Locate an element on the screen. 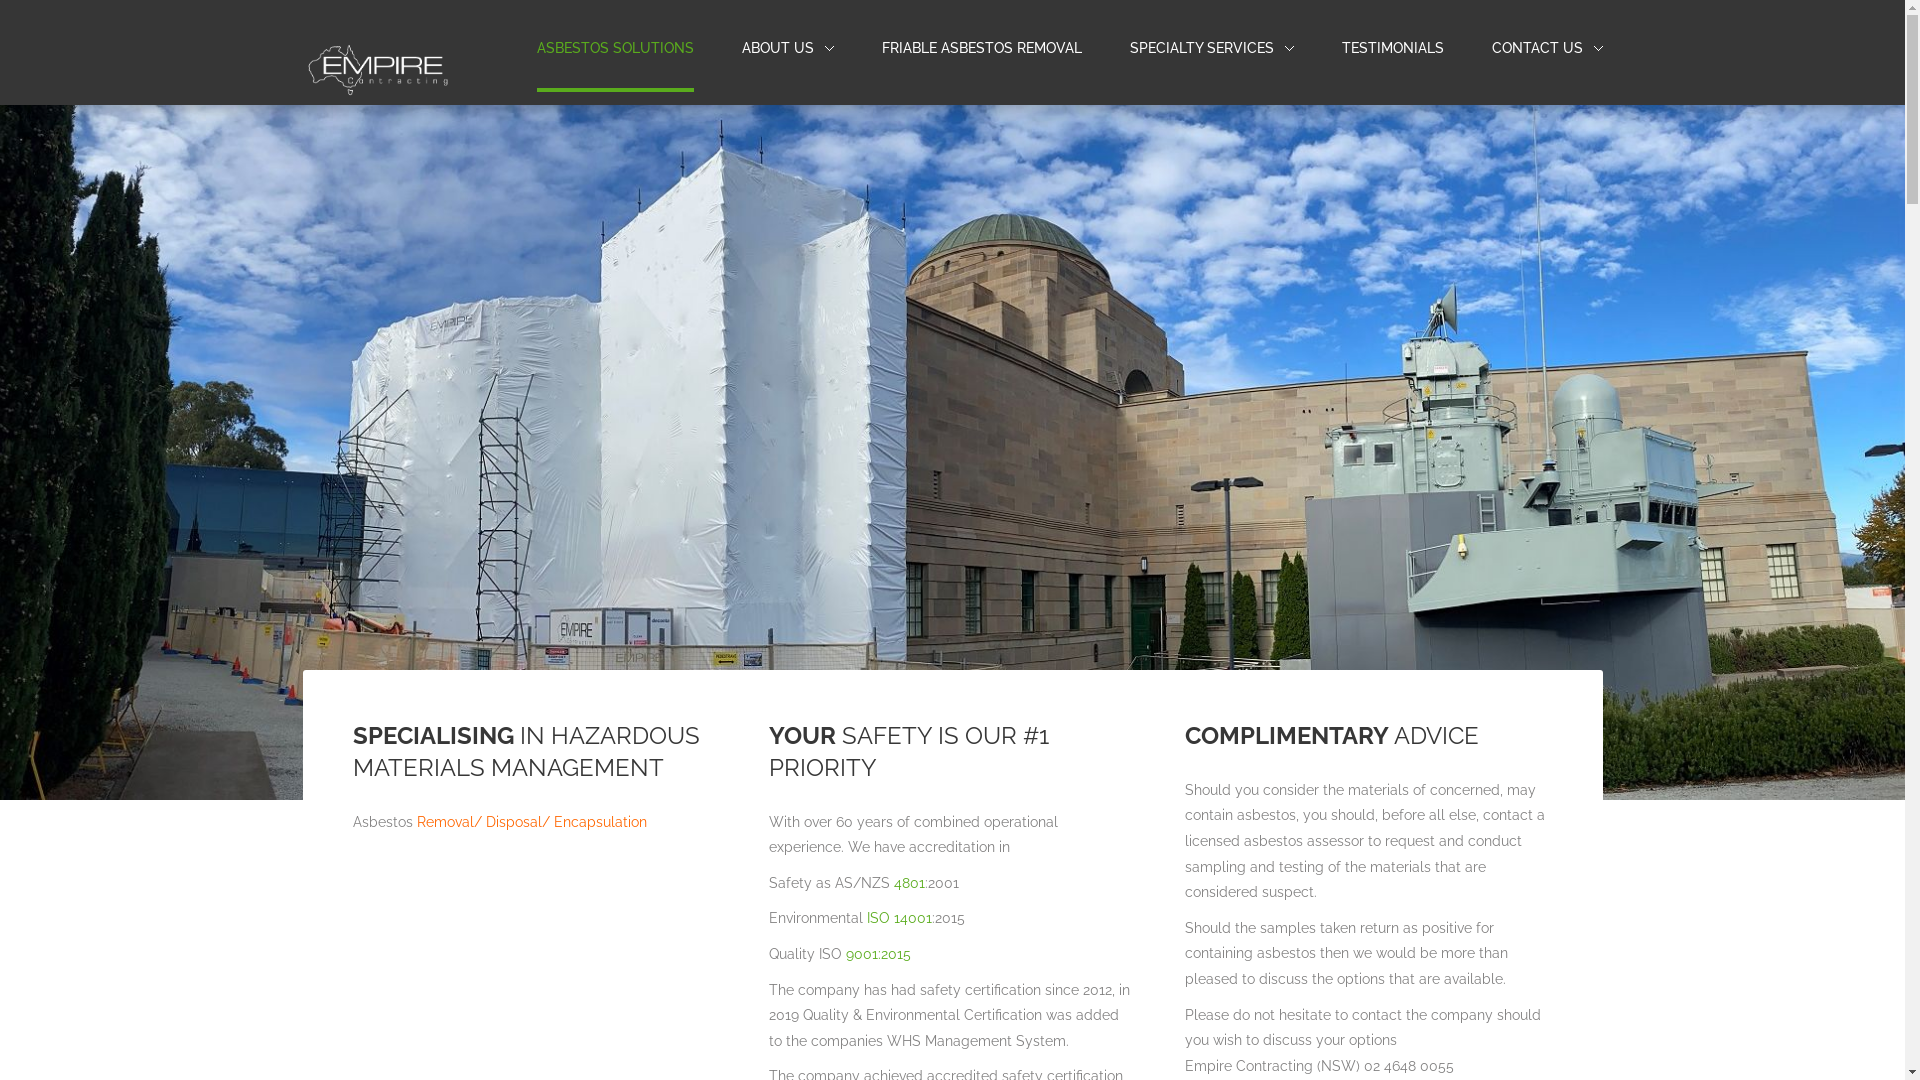 The image size is (1920, 1080). CONTACT US is located at coordinates (1548, 49).